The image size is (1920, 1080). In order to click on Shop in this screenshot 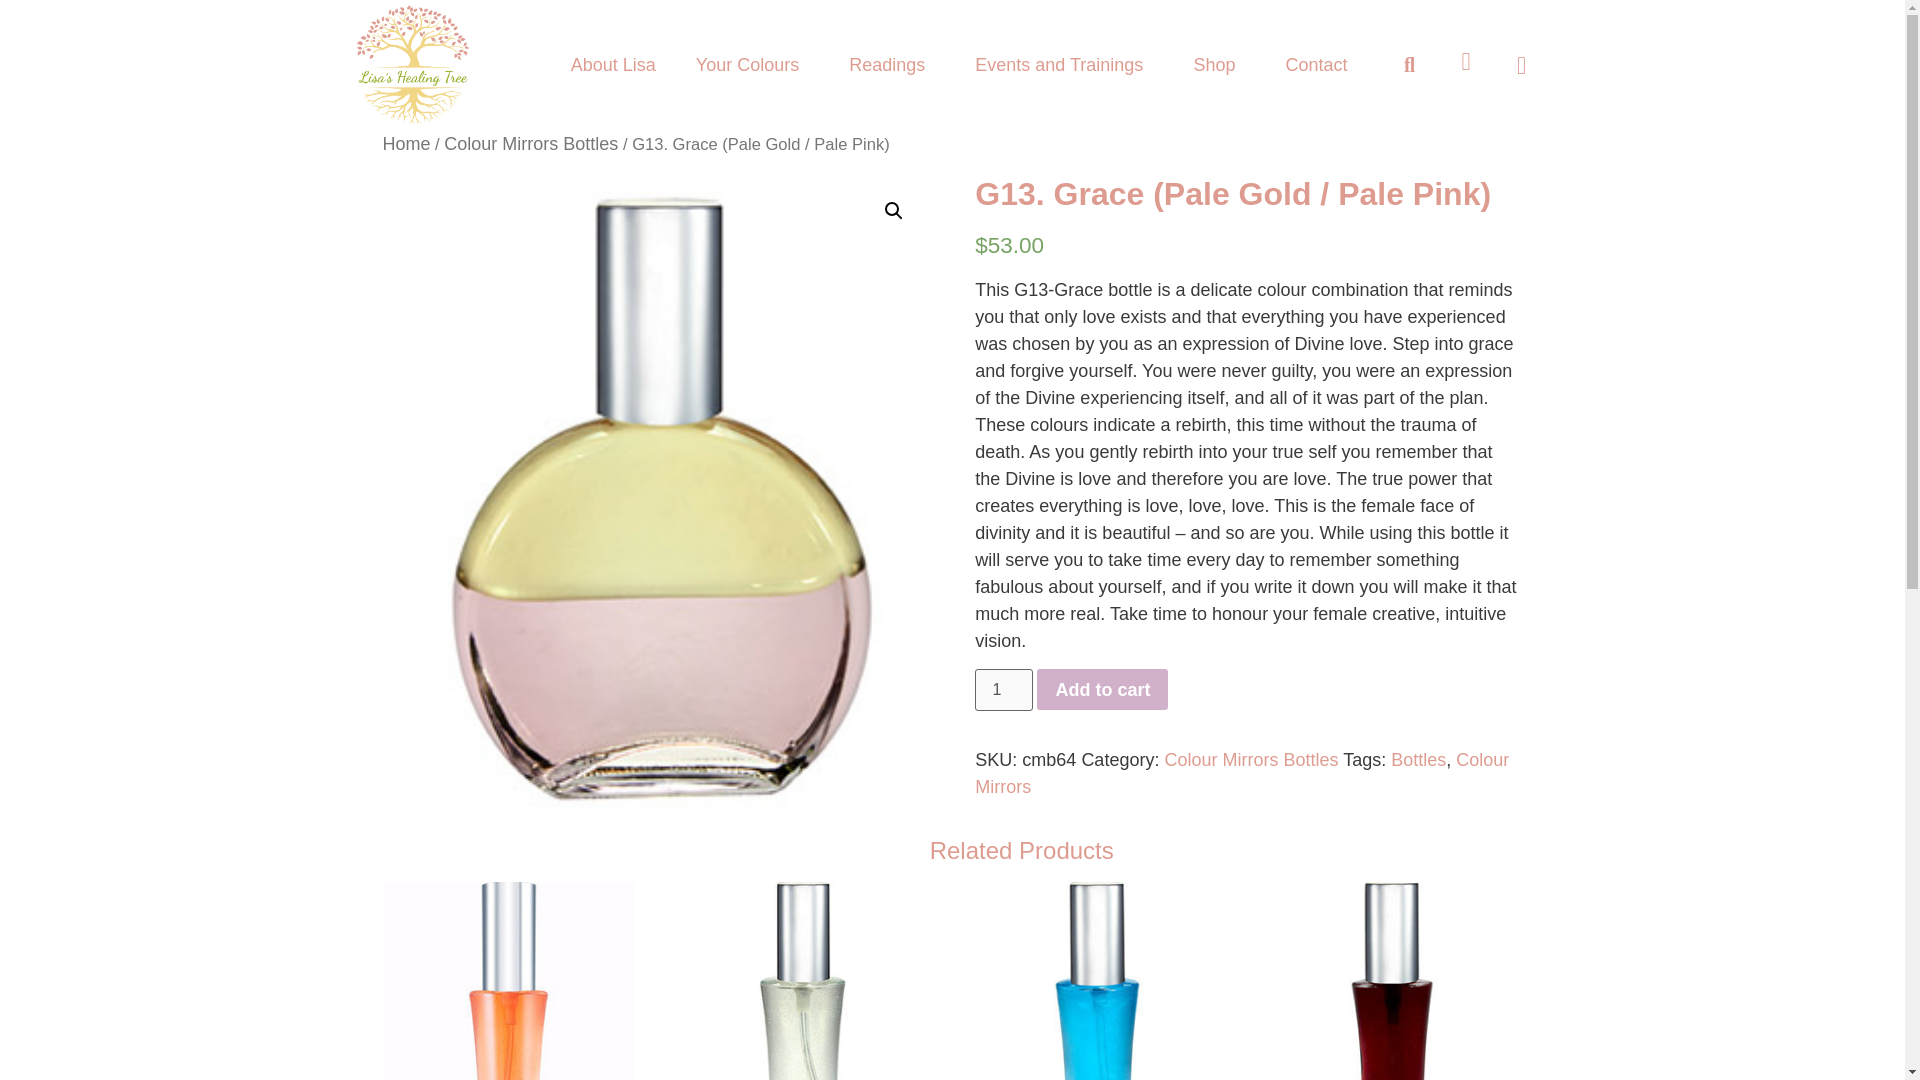, I will do `click(1219, 64)`.